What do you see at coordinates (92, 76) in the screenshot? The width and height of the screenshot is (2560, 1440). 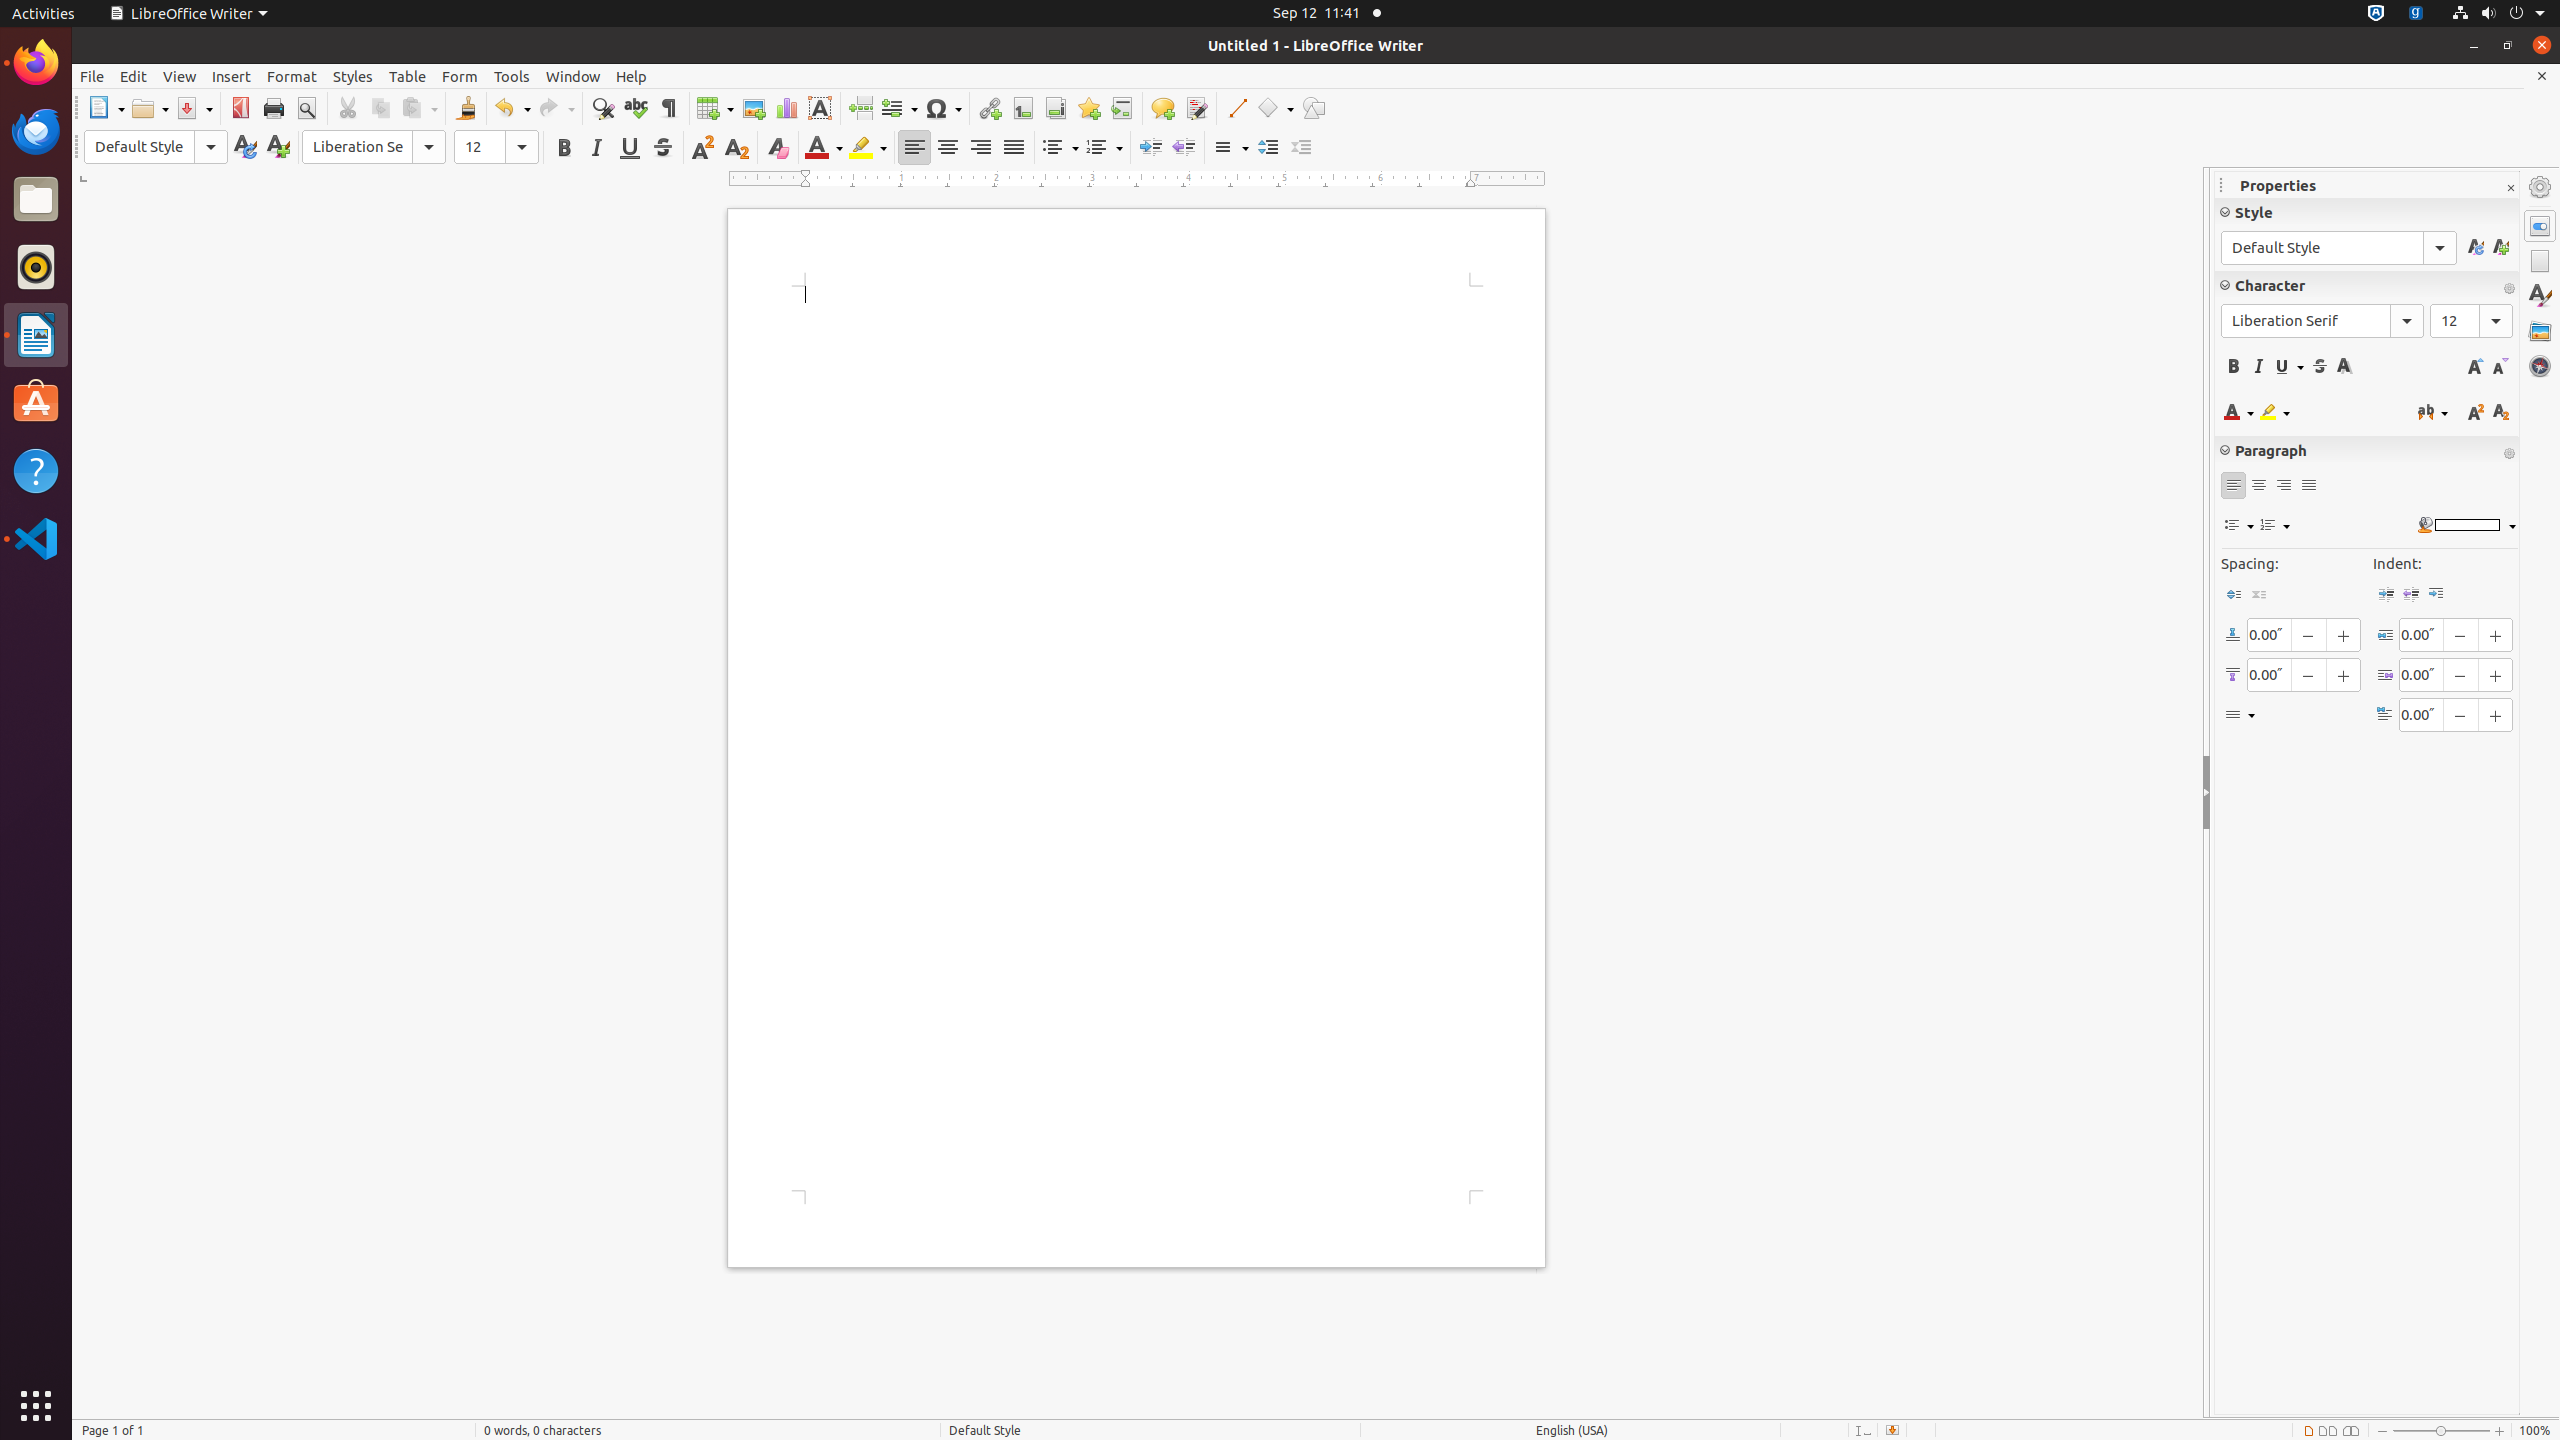 I see `File` at bounding box center [92, 76].